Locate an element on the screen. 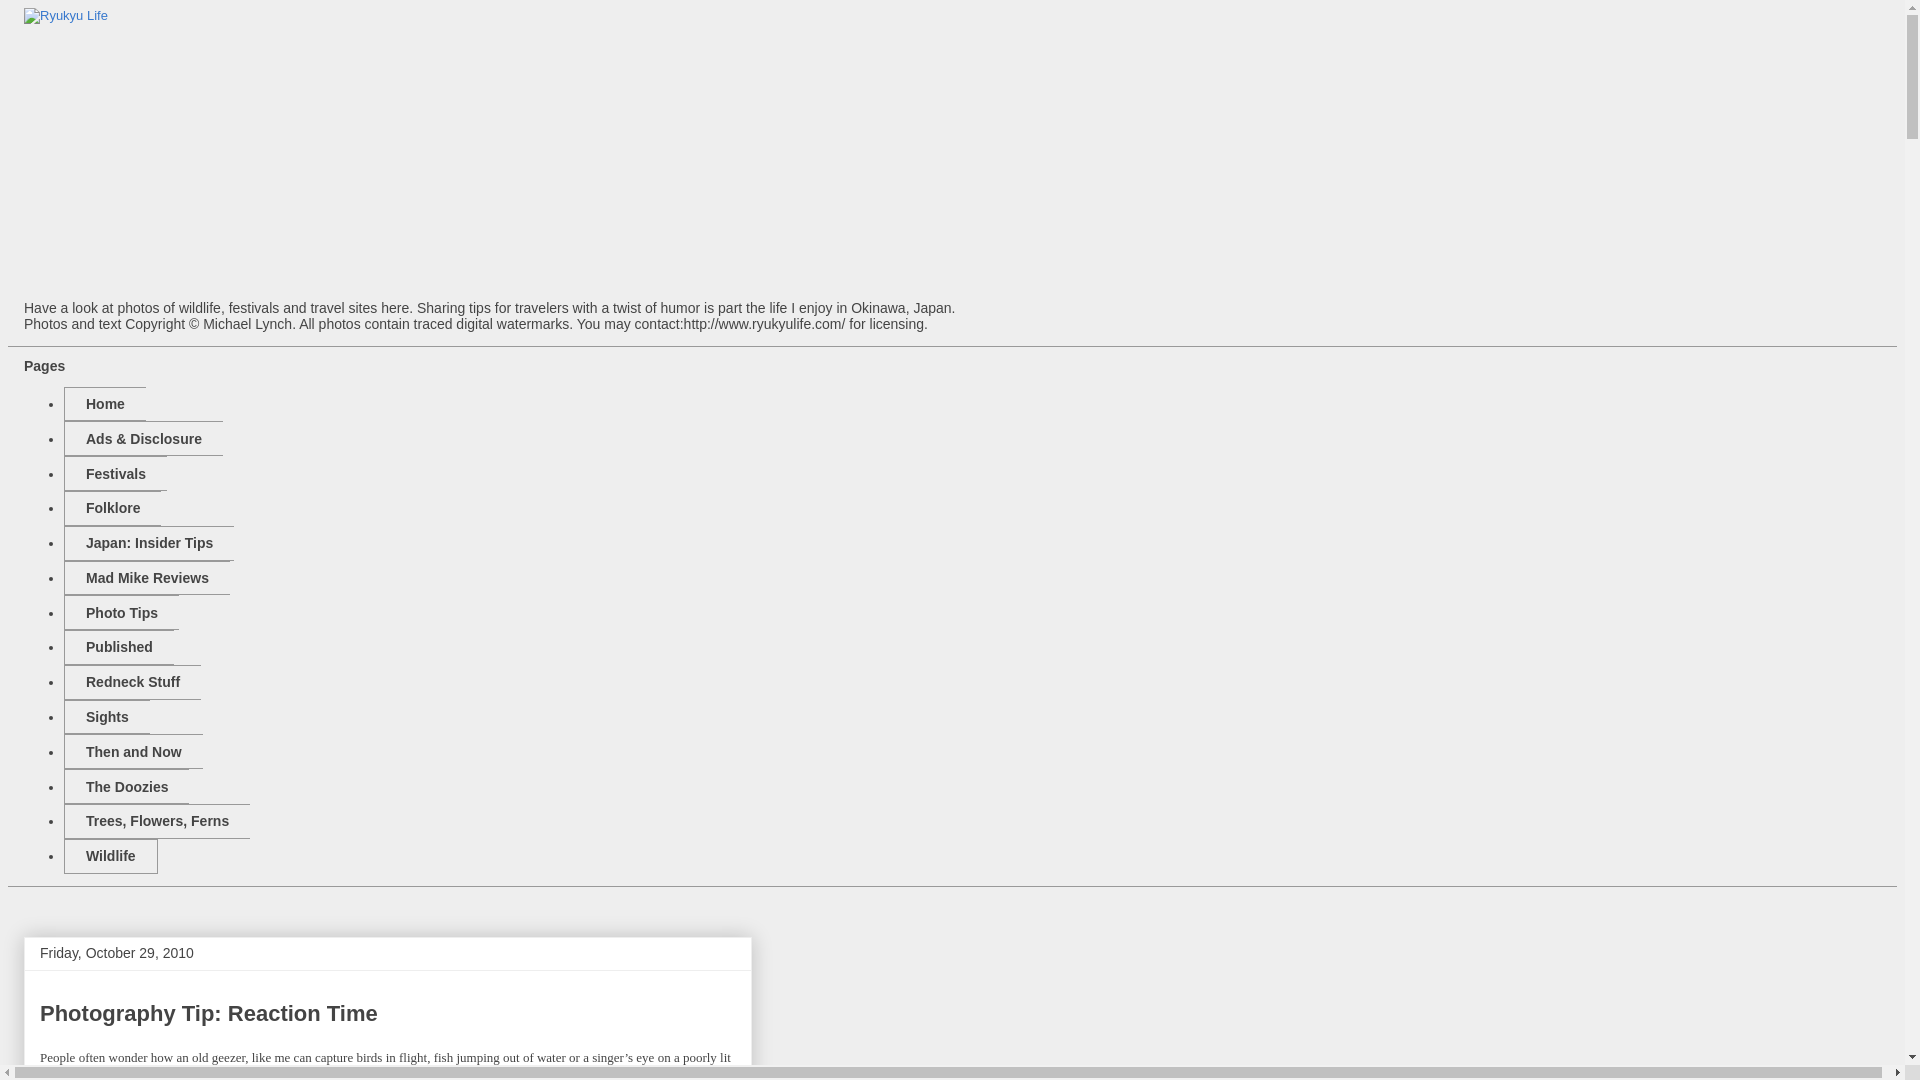 This screenshot has height=1080, width=1920. Trees, Flowers, Ferns is located at coordinates (156, 821).